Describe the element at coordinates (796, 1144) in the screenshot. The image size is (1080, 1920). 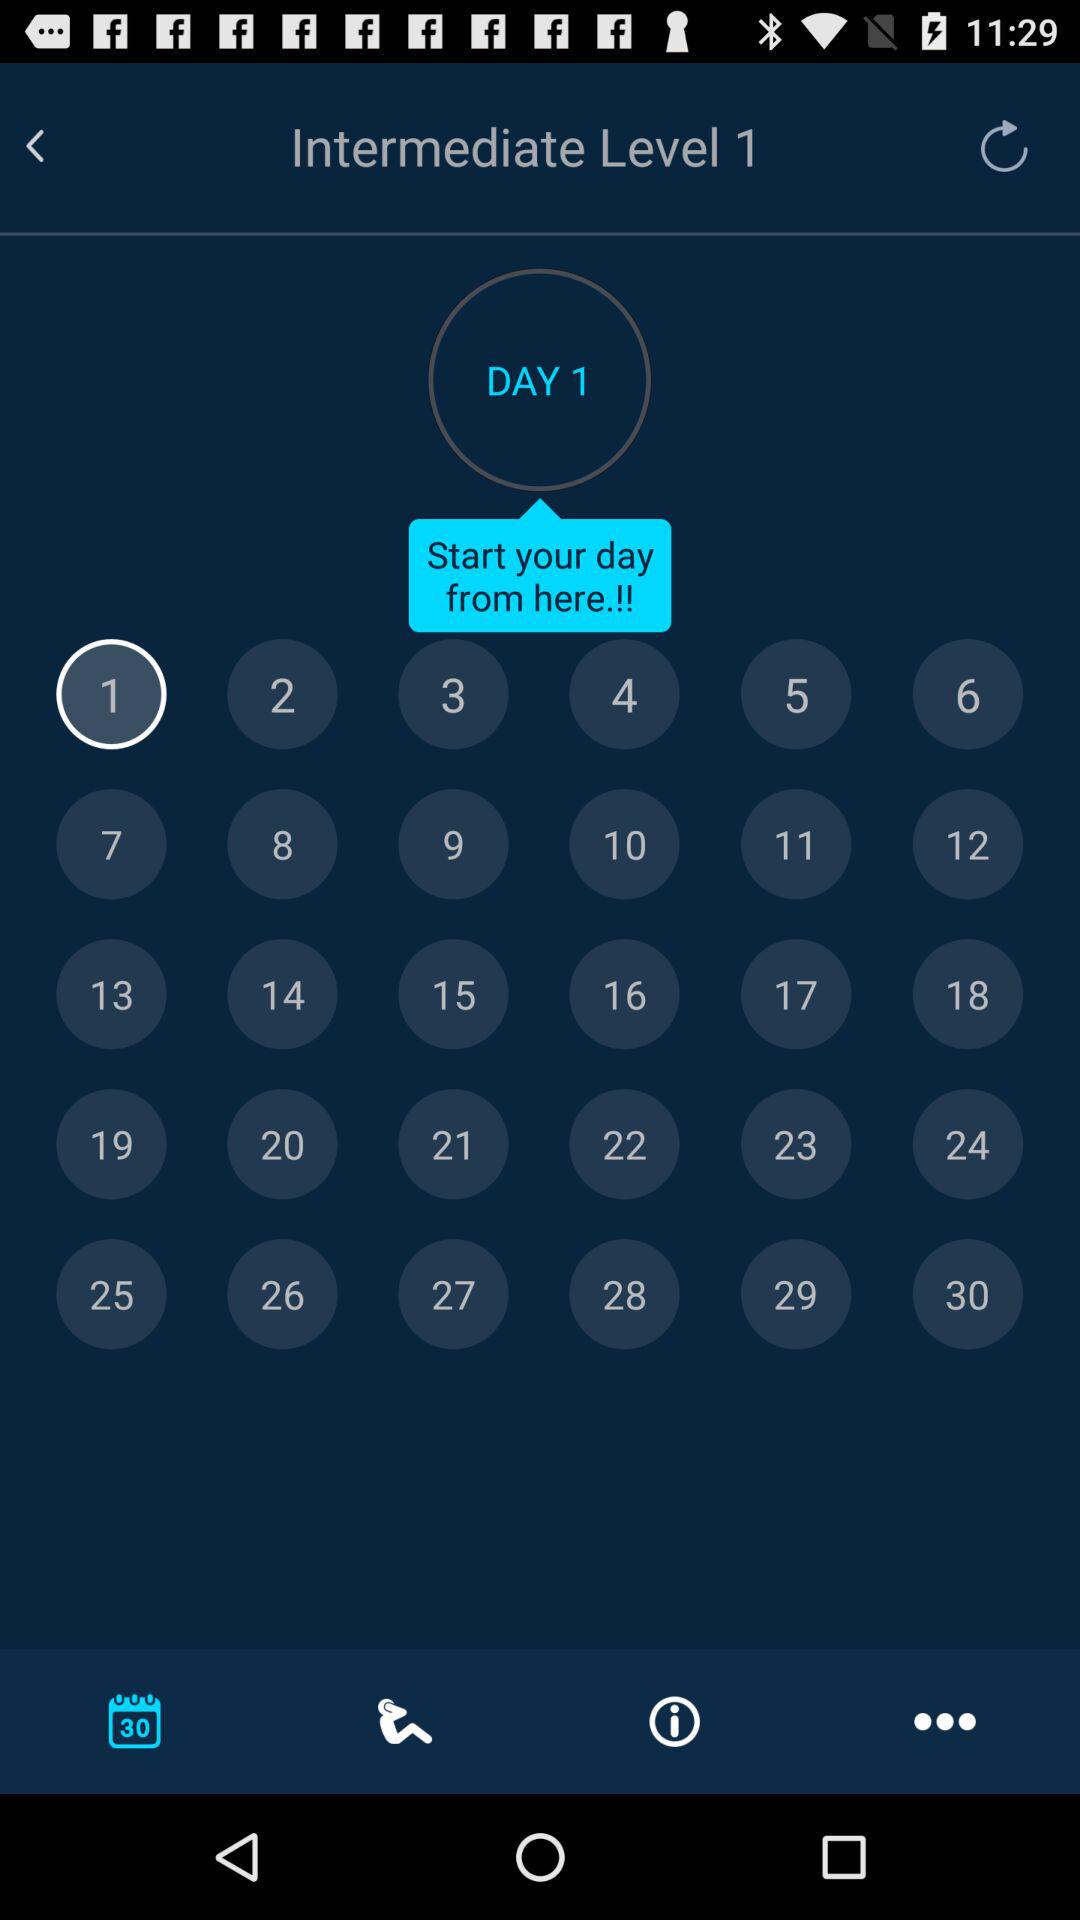
I see `select day 23` at that location.